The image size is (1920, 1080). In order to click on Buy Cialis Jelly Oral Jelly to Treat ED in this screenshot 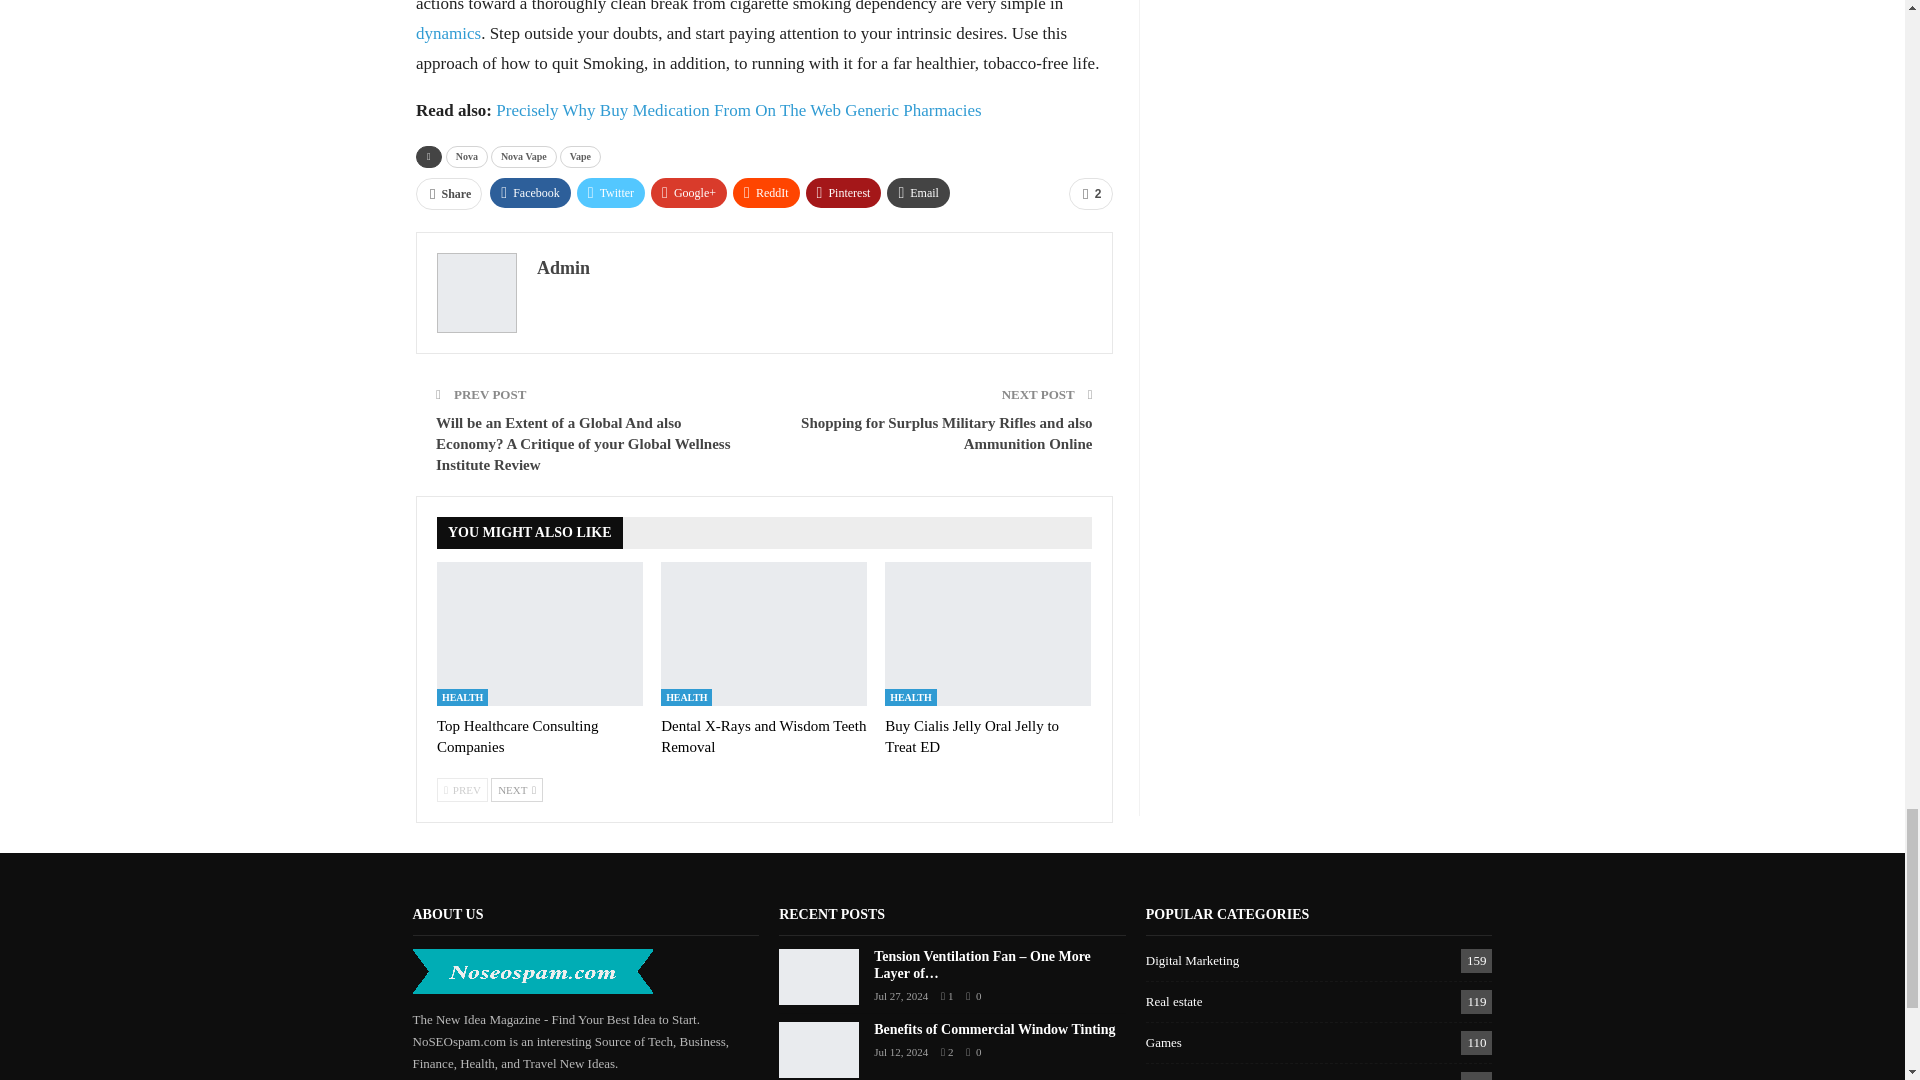, I will do `click(972, 736)`.